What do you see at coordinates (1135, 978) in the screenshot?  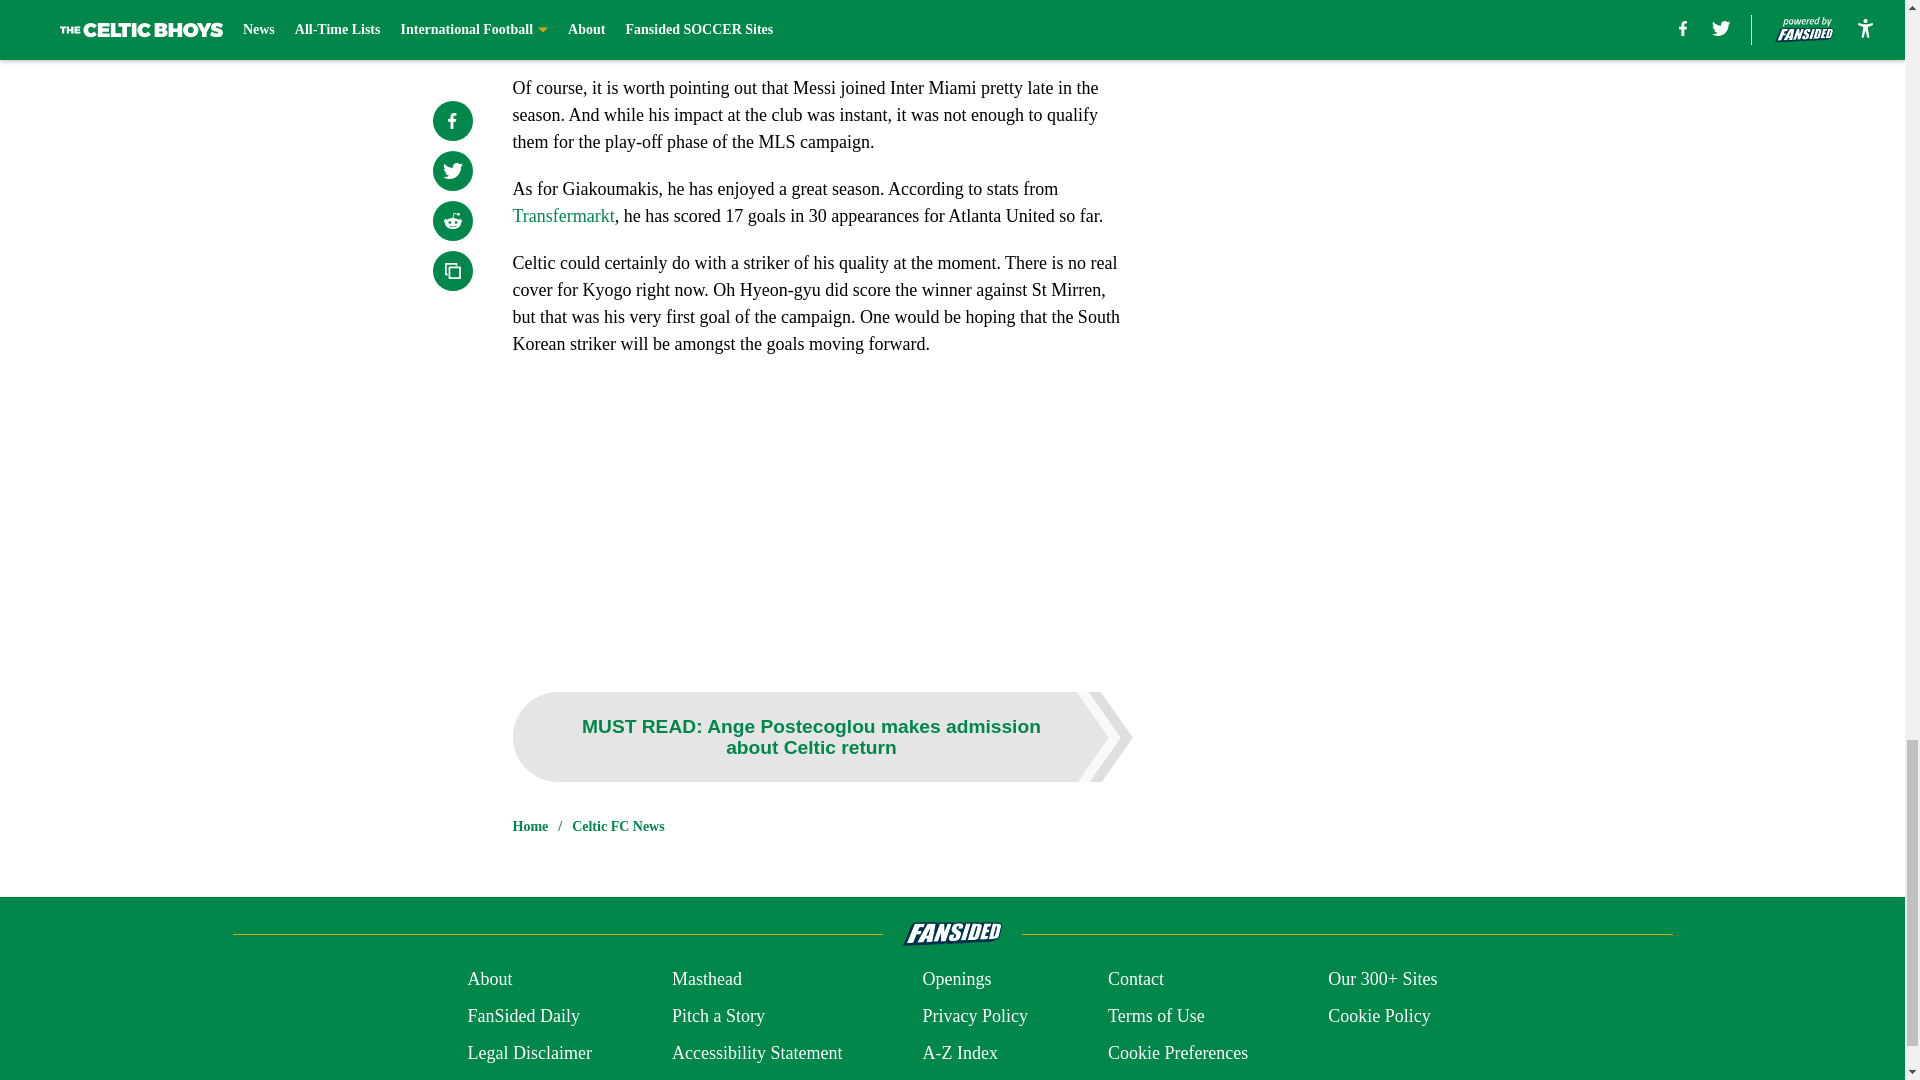 I see `Contact` at bounding box center [1135, 978].